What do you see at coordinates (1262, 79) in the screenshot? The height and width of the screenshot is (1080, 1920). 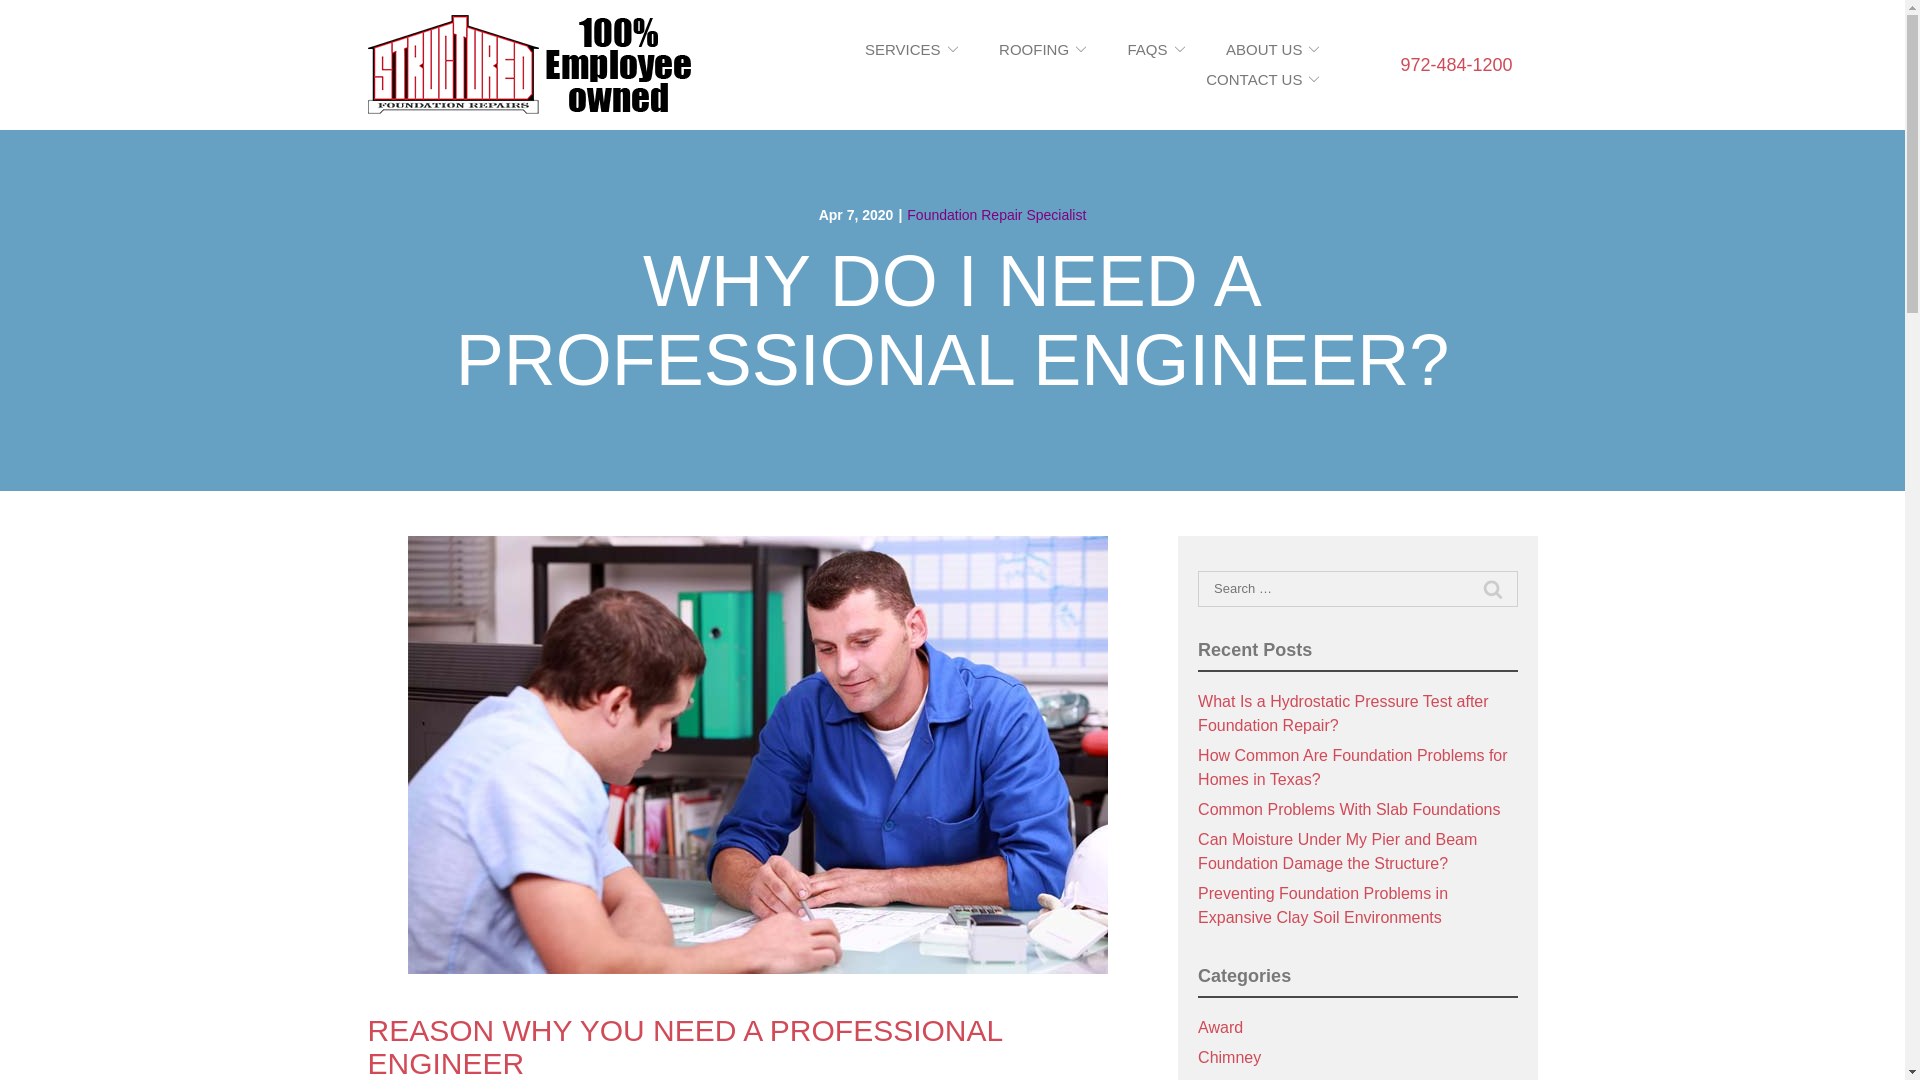 I see `CONTACT US` at bounding box center [1262, 79].